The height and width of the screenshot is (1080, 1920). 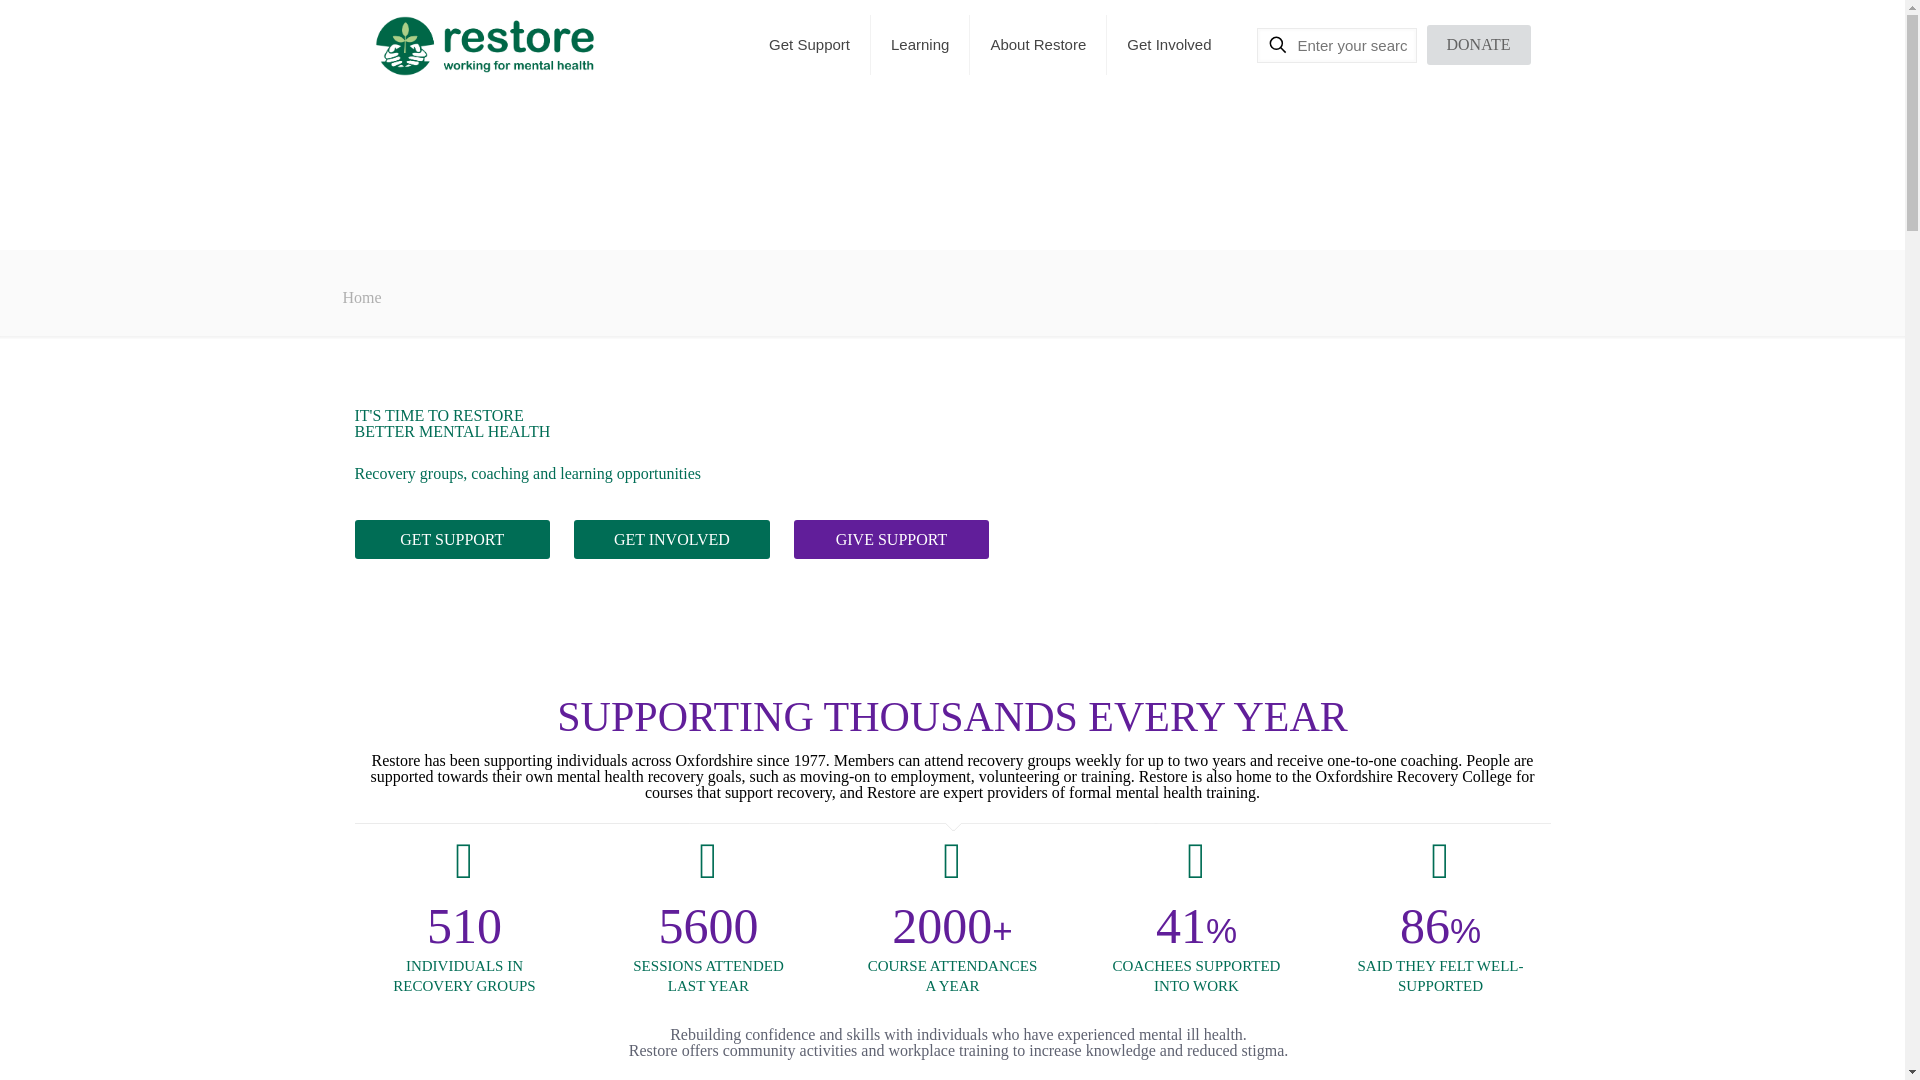 What do you see at coordinates (1168, 44) in the screenshot?
I see `Get Involved` at bounding box center [1168, 44].